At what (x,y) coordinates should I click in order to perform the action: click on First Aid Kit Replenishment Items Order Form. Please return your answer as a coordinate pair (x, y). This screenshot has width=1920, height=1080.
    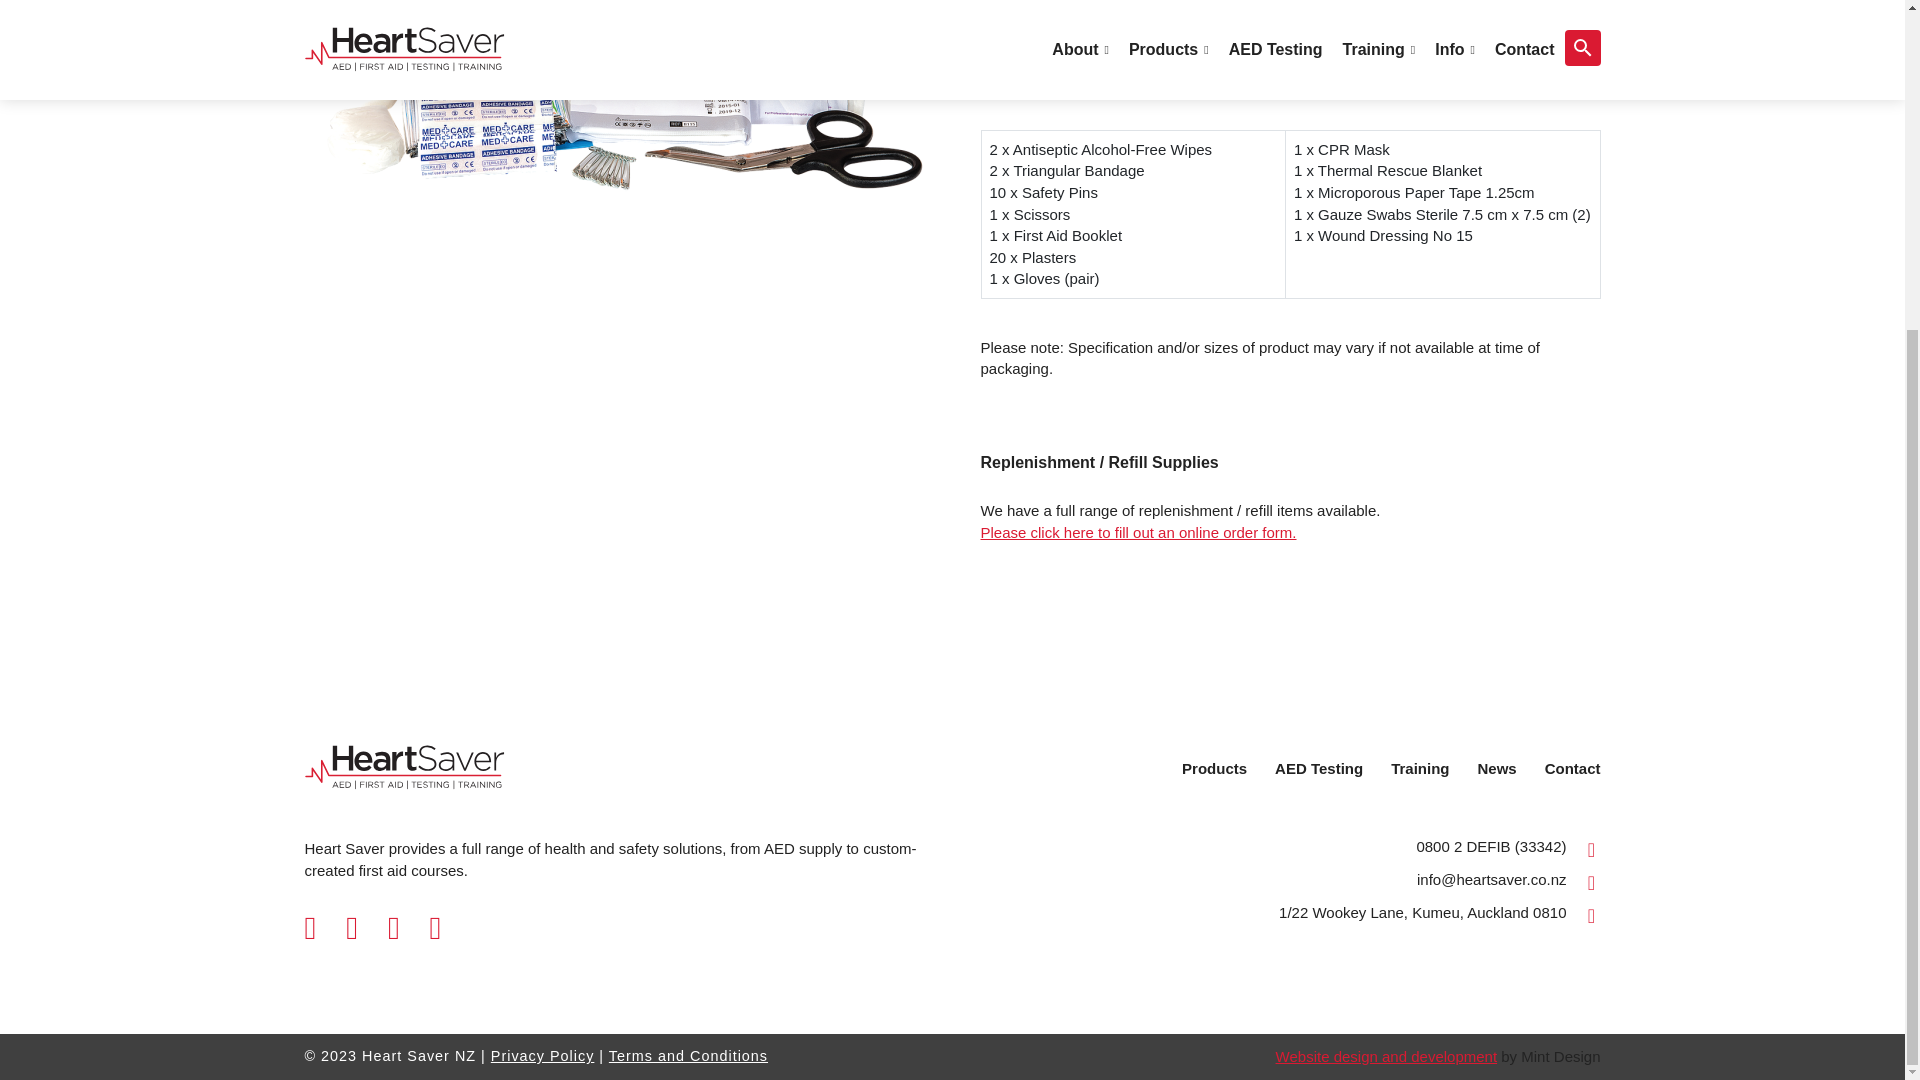
    Looking at the image, I should click on (1138, 532).